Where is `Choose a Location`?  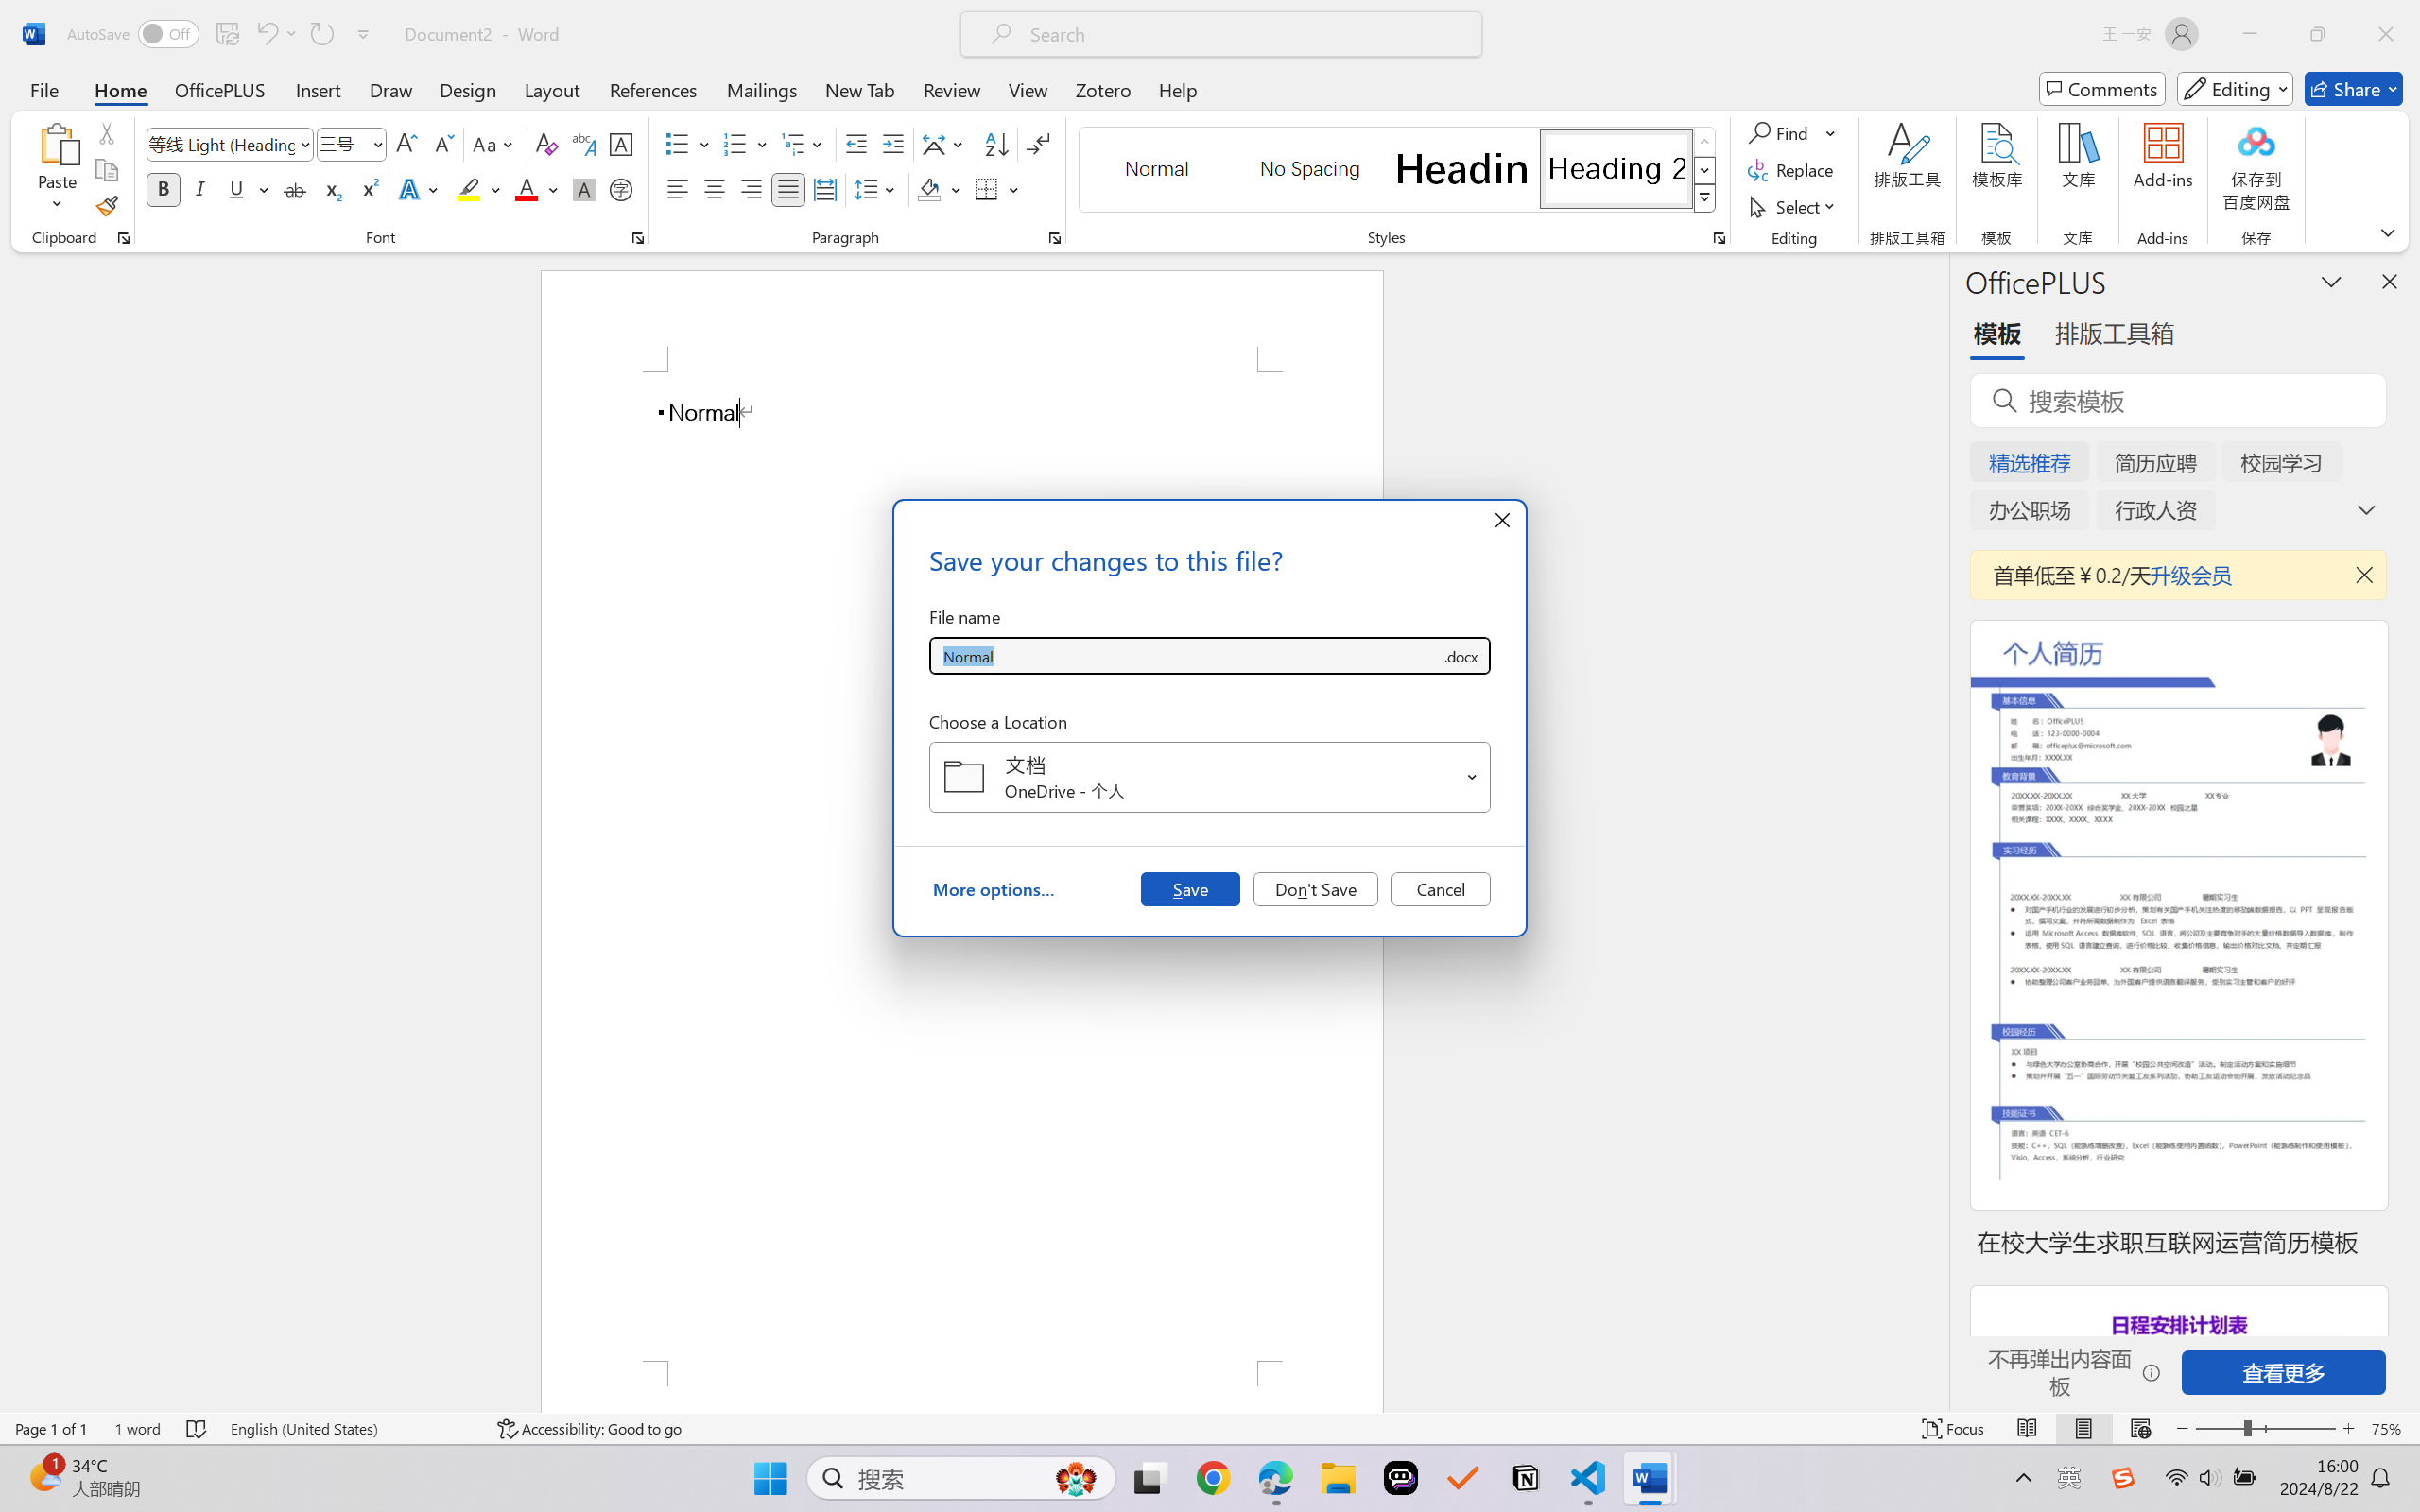
Choose a Location is located at coordinates (1210, 777).